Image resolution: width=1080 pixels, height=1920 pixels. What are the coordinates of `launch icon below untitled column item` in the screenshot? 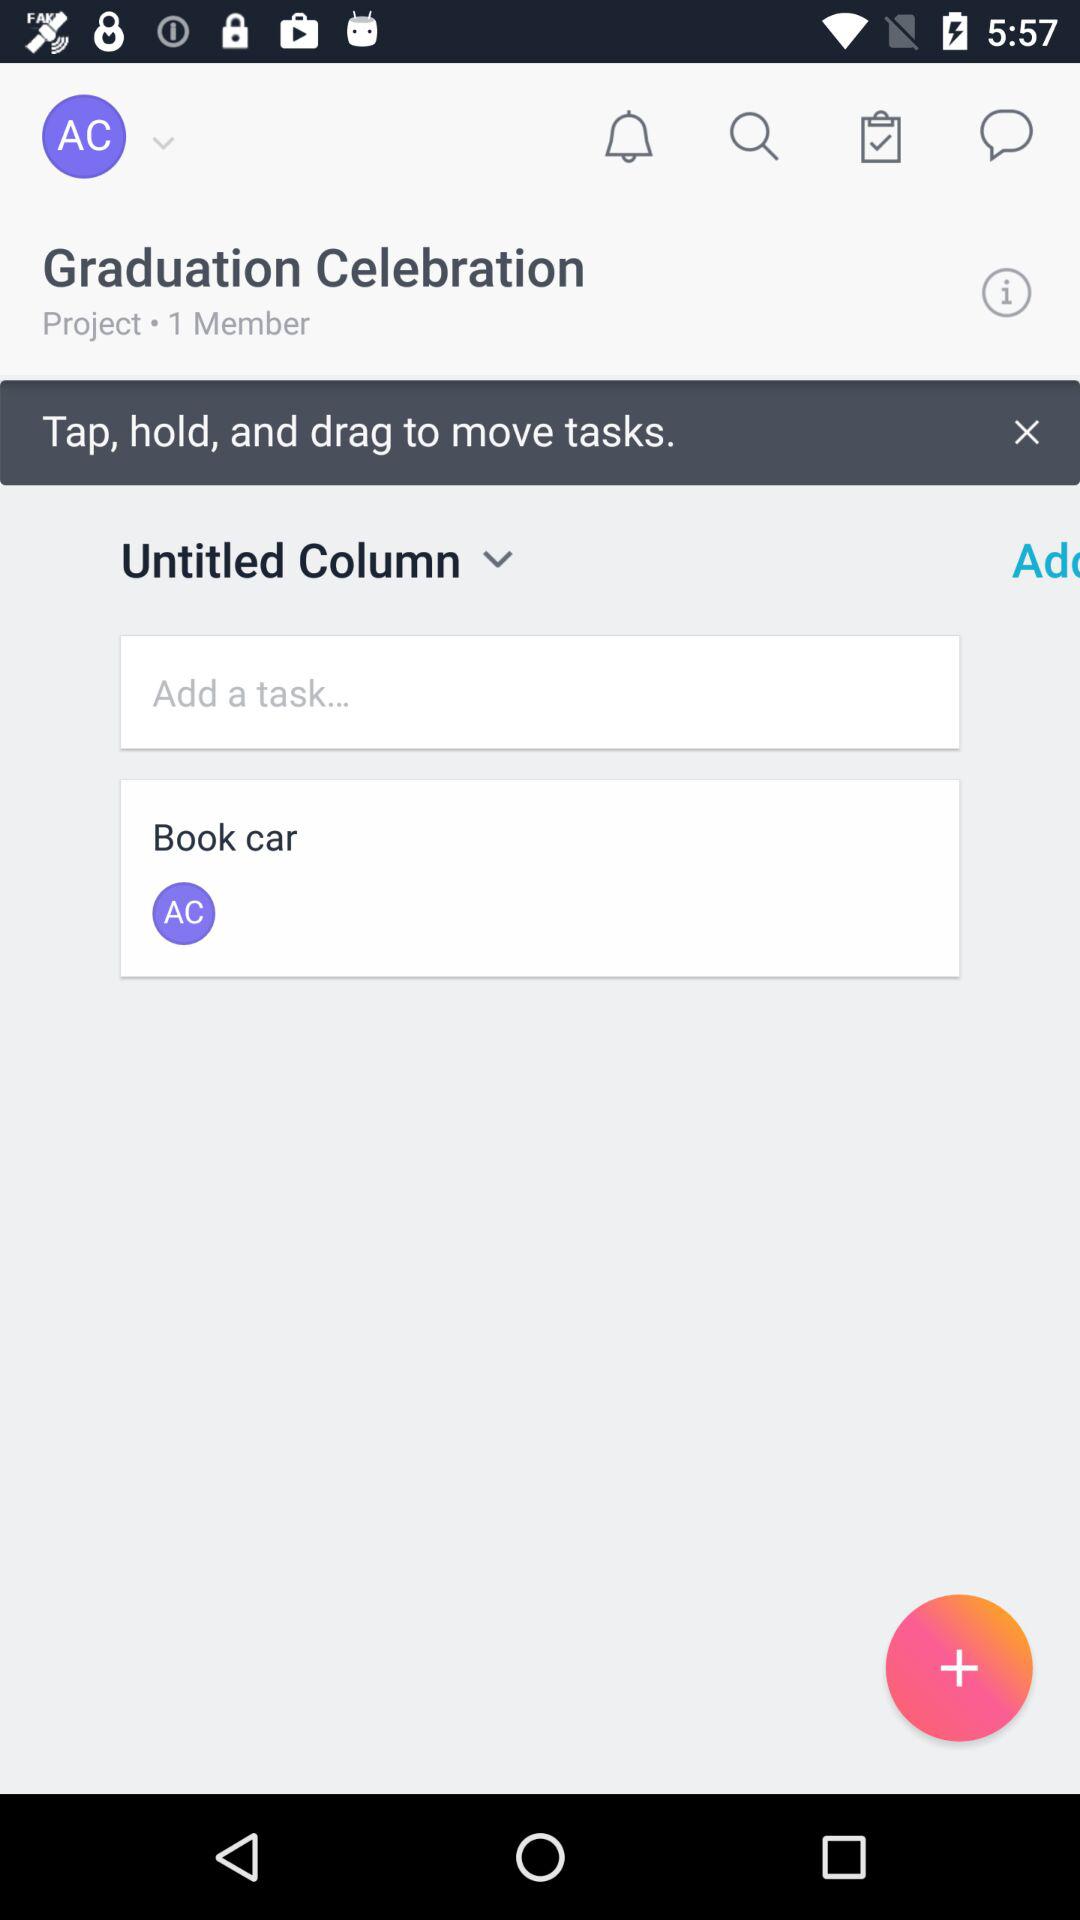 It's located at (540, 692).